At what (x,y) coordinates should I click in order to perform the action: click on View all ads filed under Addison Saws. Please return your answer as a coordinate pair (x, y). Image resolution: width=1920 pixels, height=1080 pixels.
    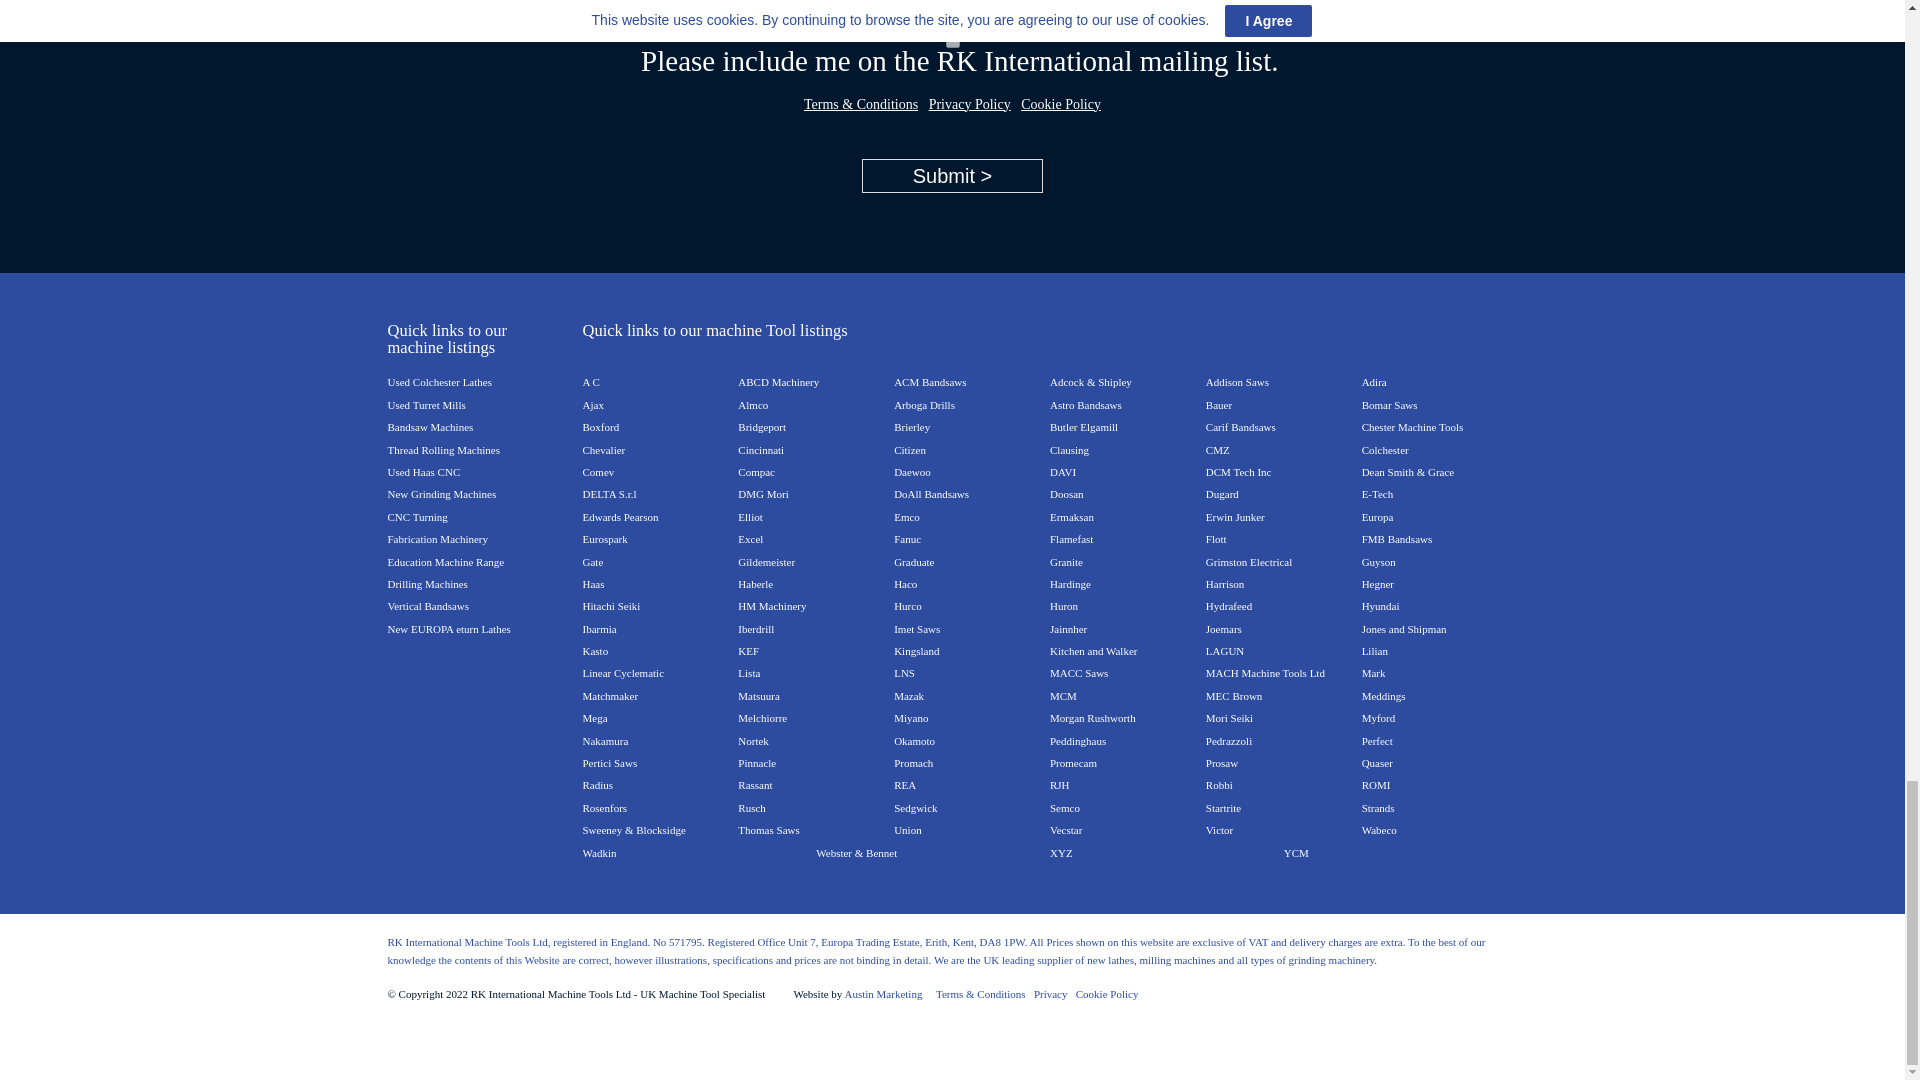
    Looking at the image, I should click on (1237, 379).